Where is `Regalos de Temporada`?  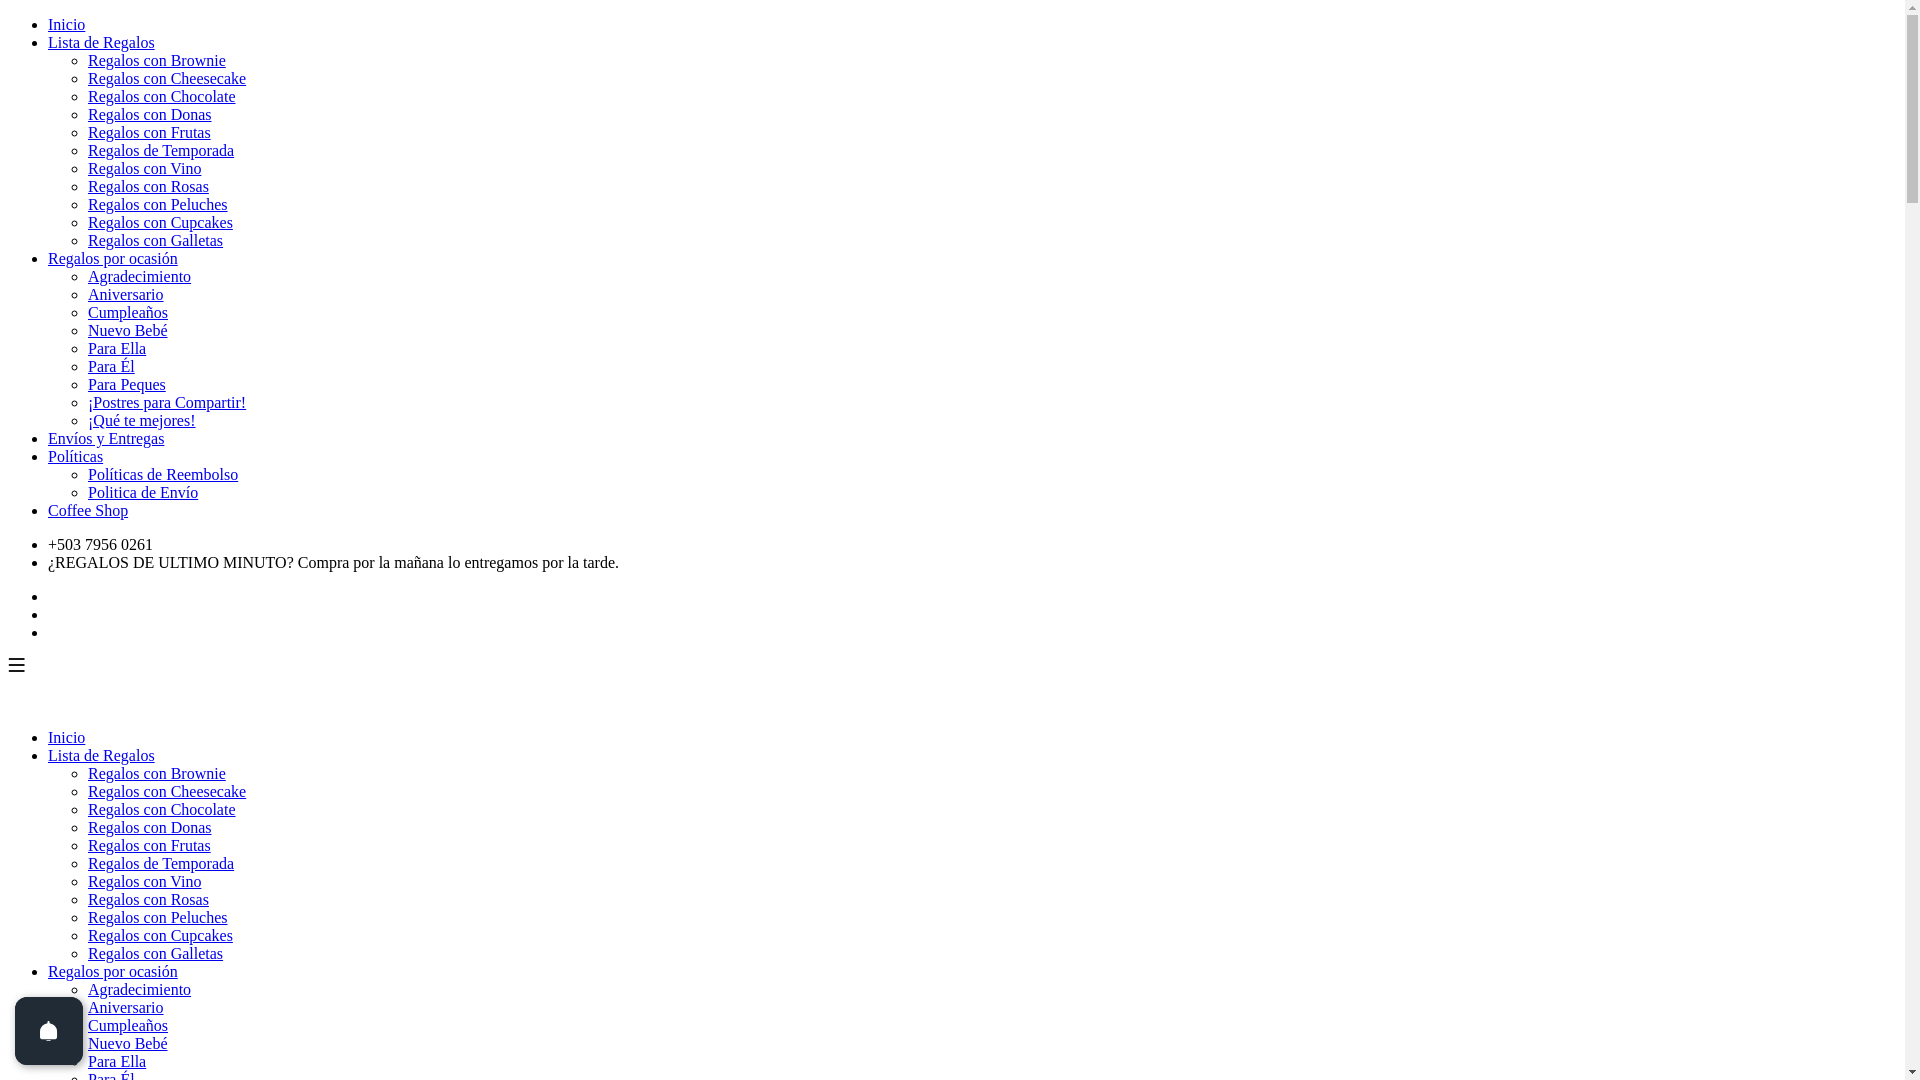
Regalos de Temporada is located at coordinates (161, 864).